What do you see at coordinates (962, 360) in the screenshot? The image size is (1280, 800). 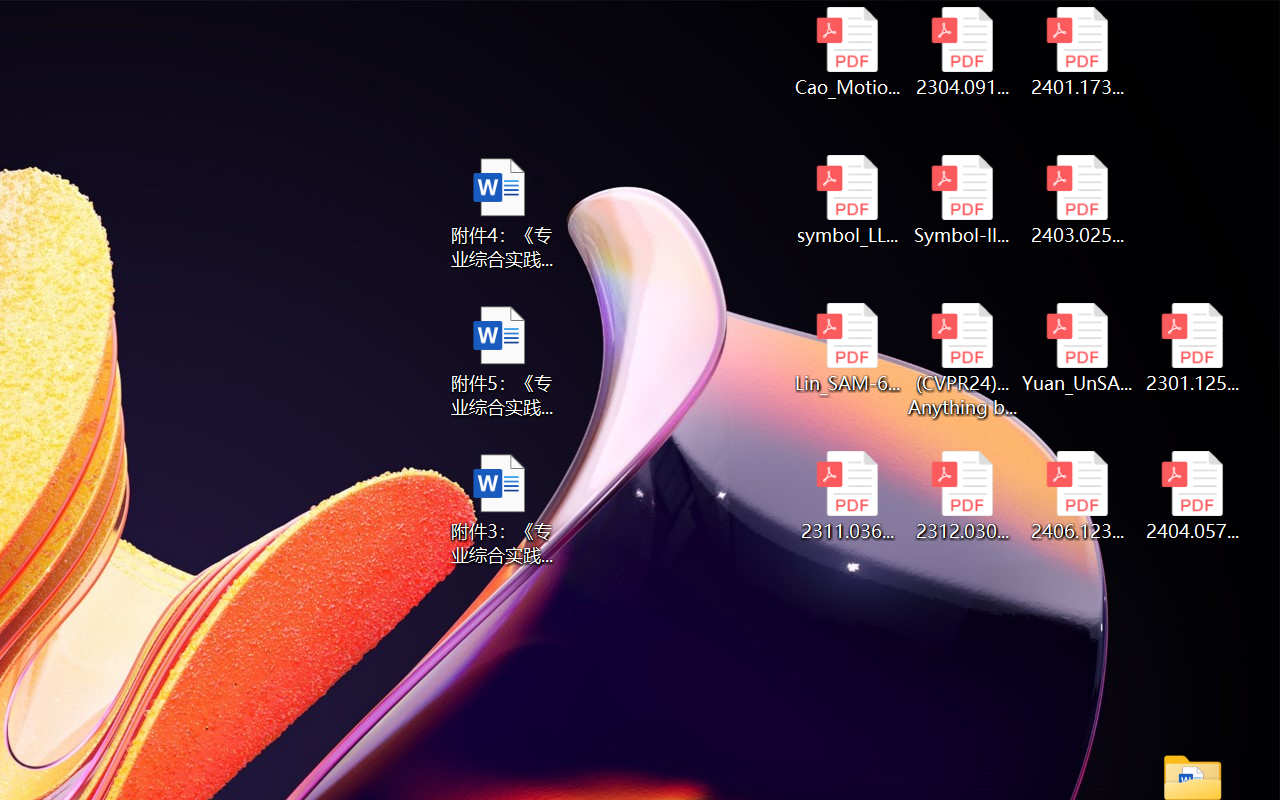 I see `(CVPR24)Matching Anything by Segmenting Anything.pdf` at bounding box center [962, 360].